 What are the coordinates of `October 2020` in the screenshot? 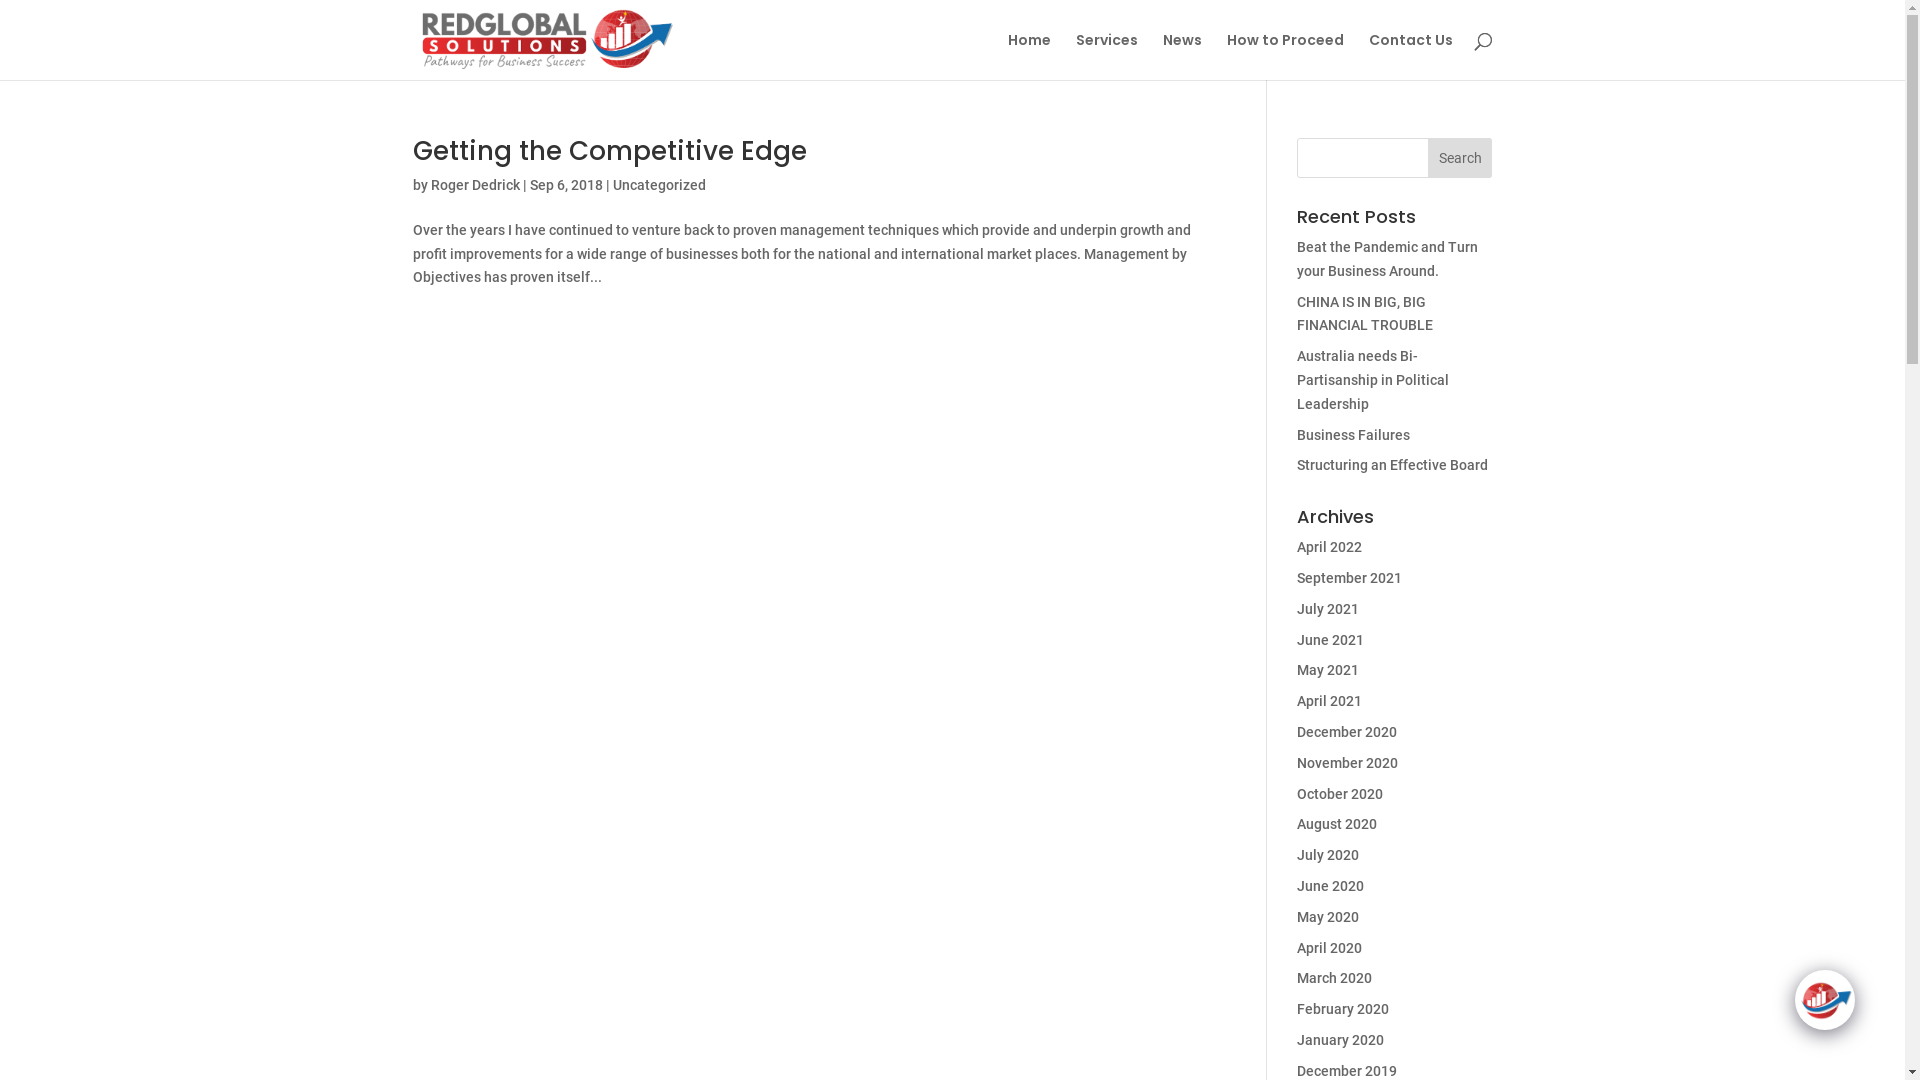 It's located at (1340, 794).